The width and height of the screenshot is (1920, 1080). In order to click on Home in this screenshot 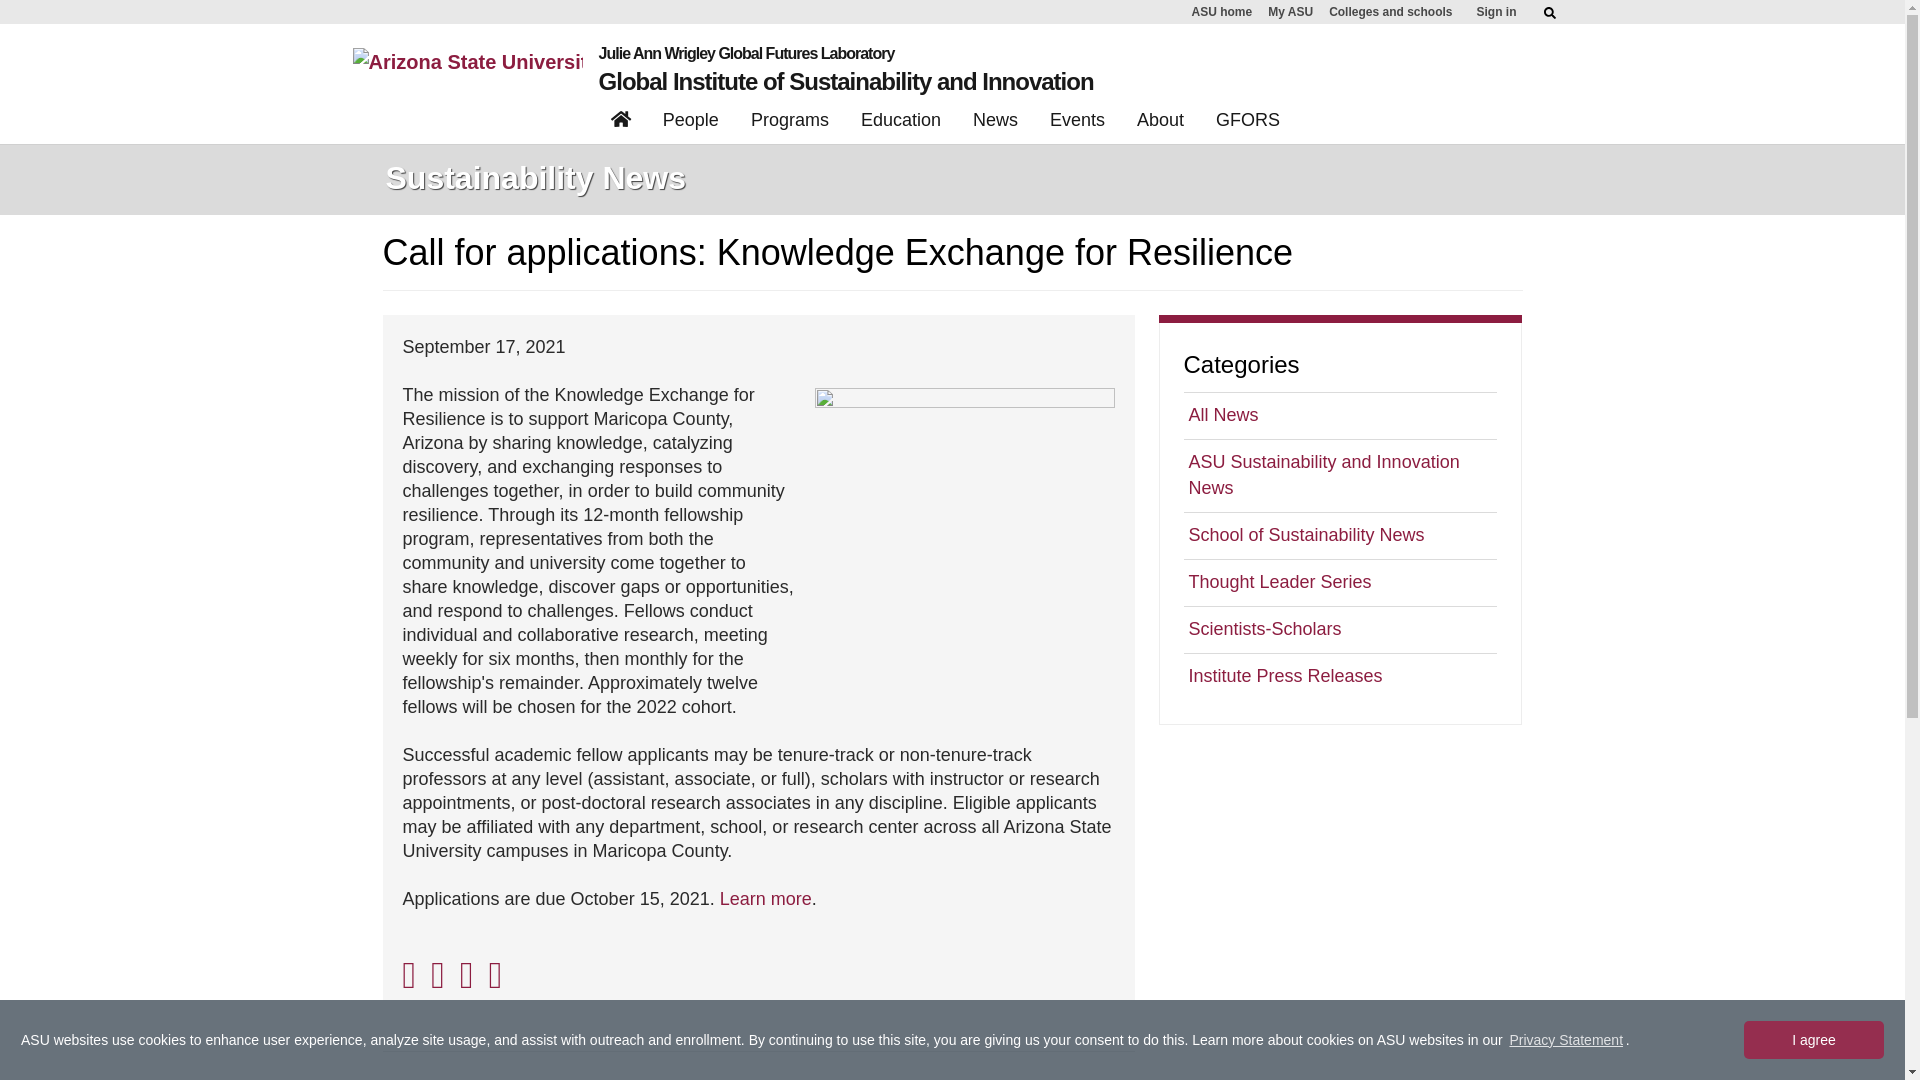, I will do `click(621, 122)`.